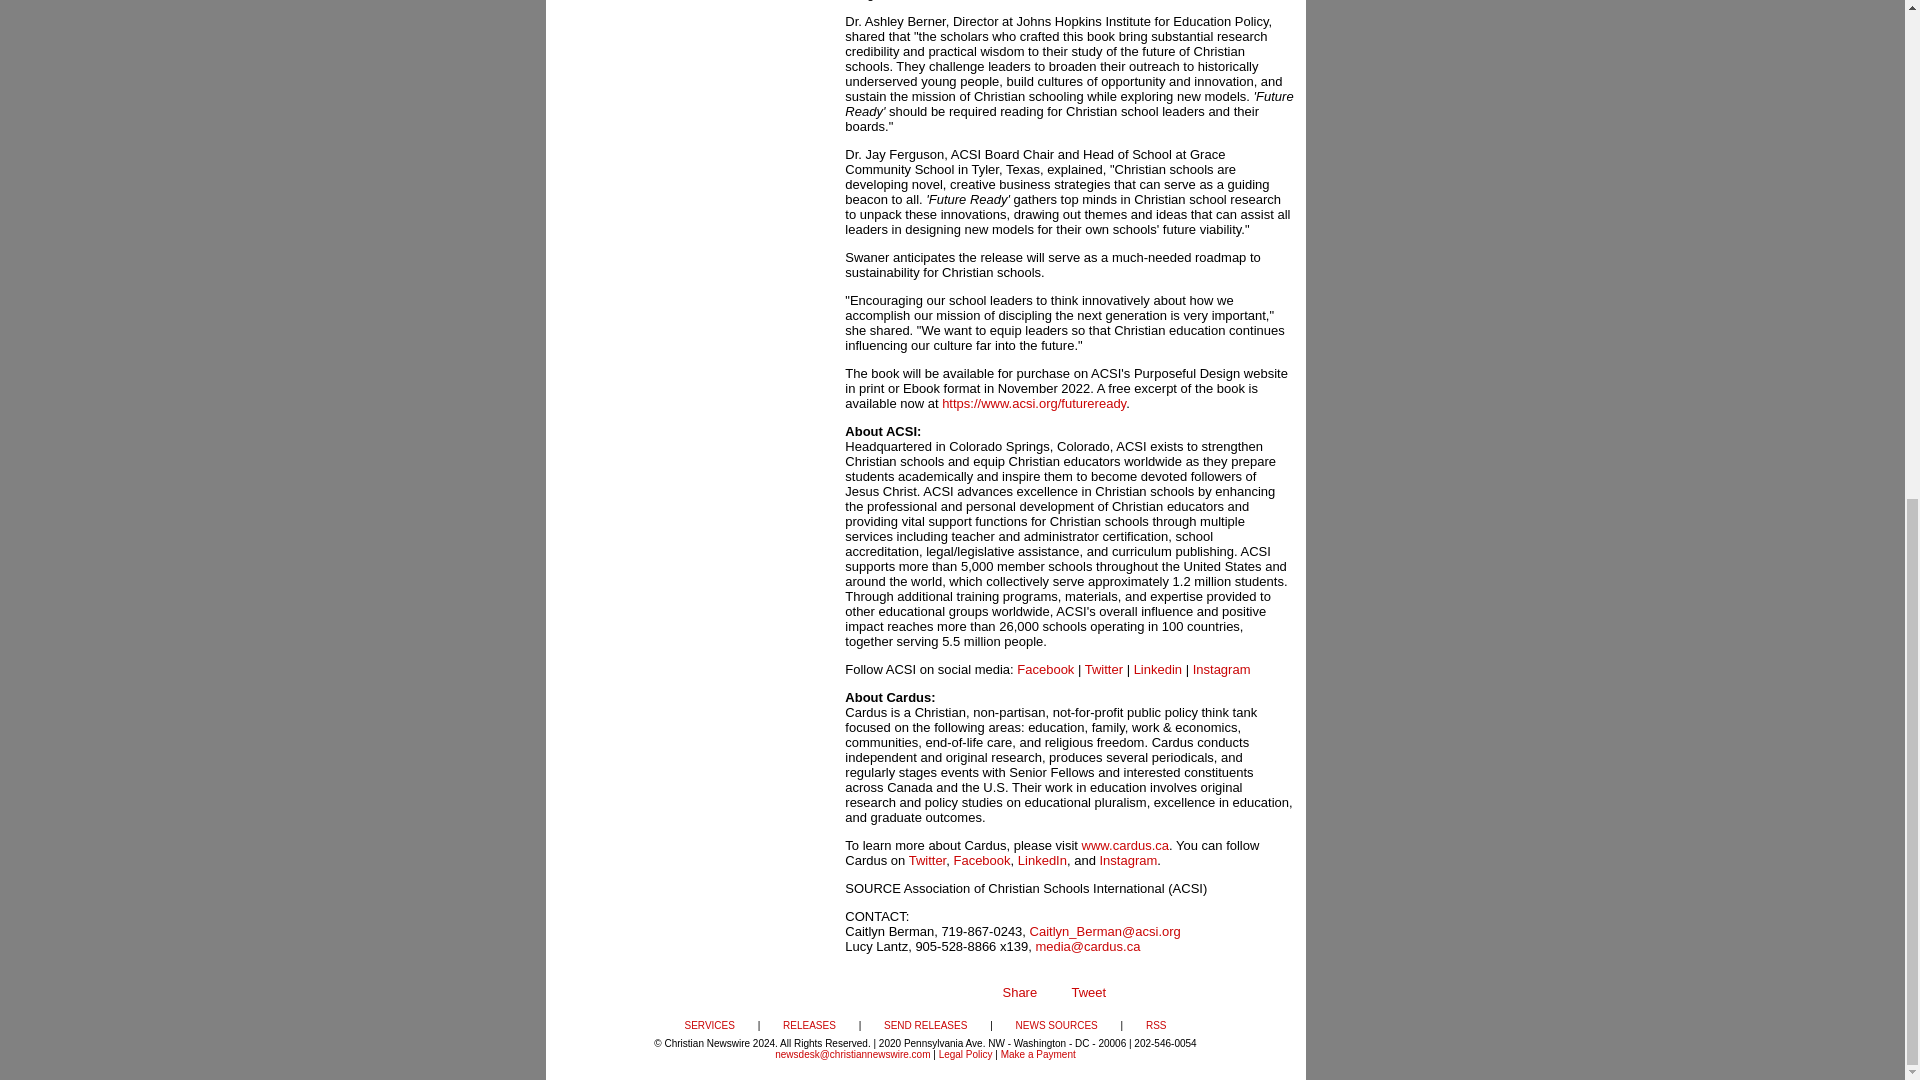  Describe the element at coordinates (1045, 670) in the screenshot. I see `Facebook` at that location.